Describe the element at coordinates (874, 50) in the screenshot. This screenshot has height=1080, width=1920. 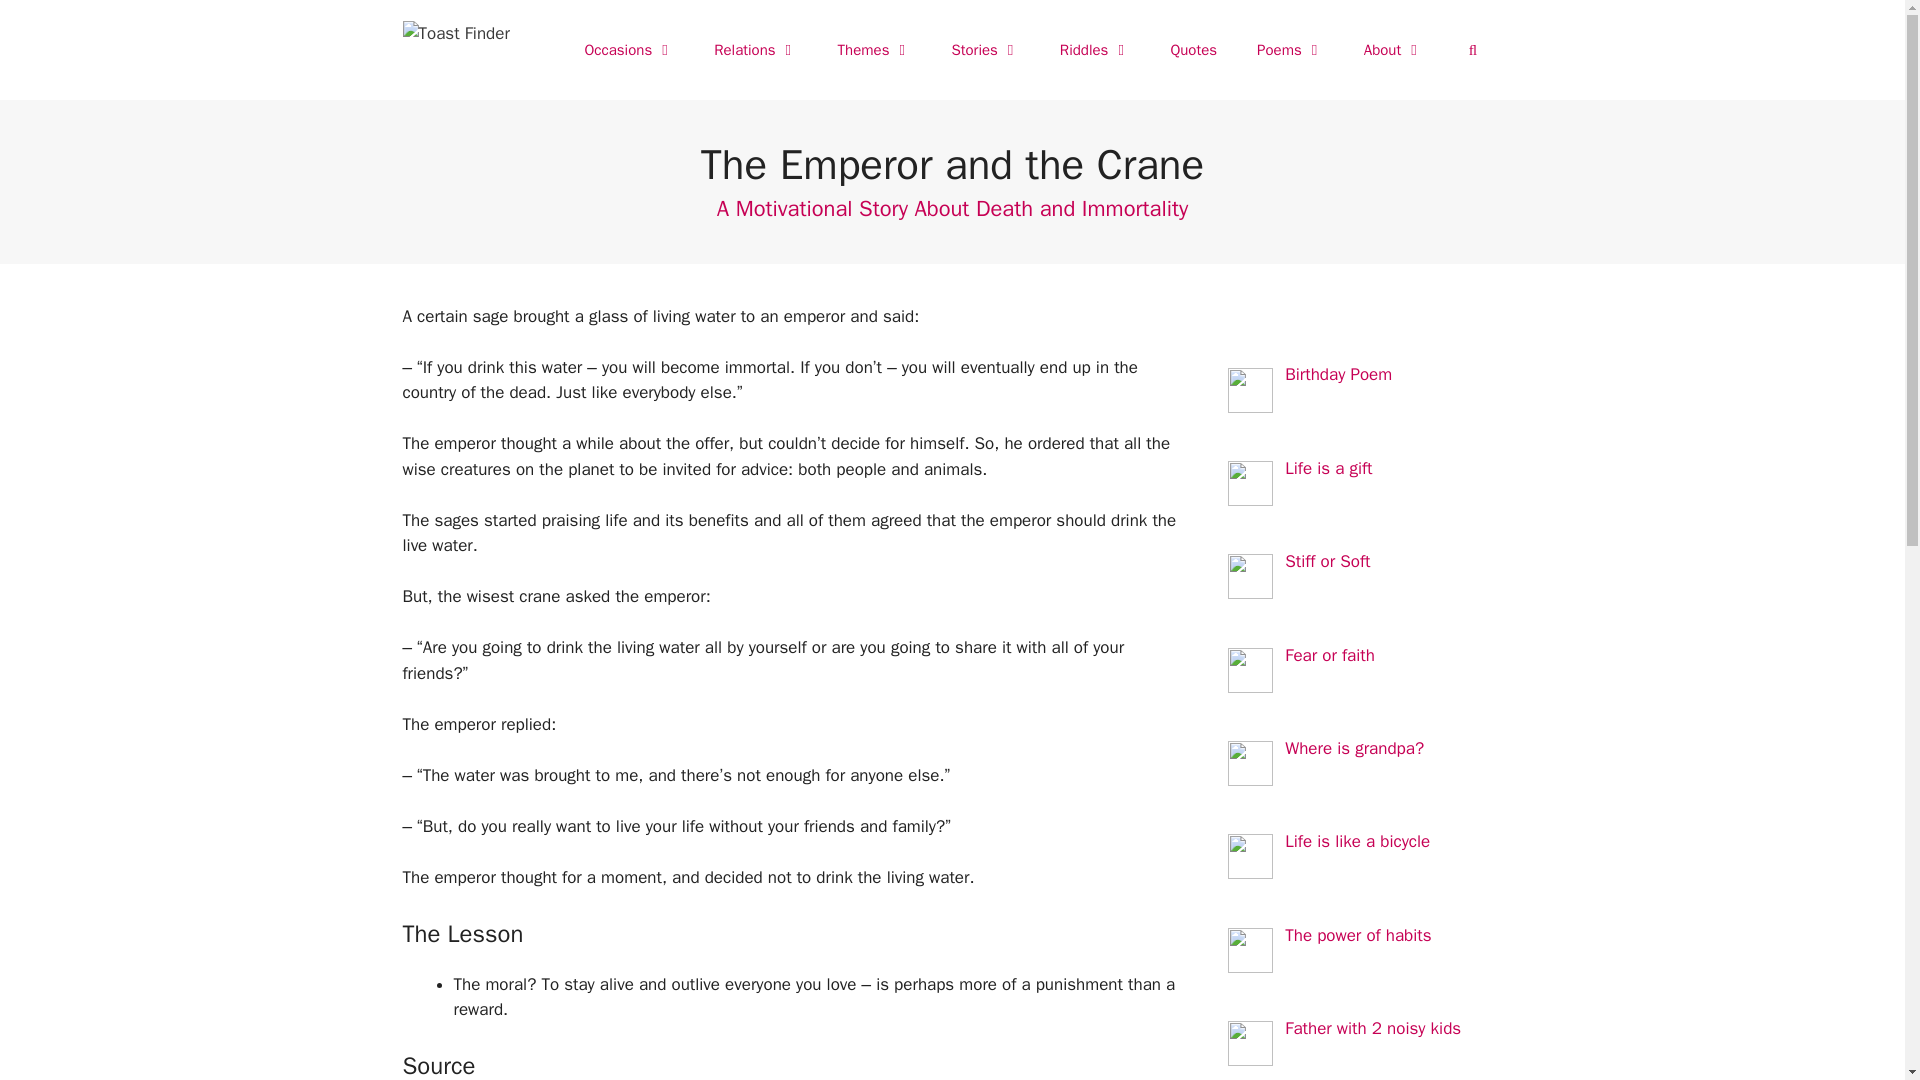
I see `Themes` at that location.